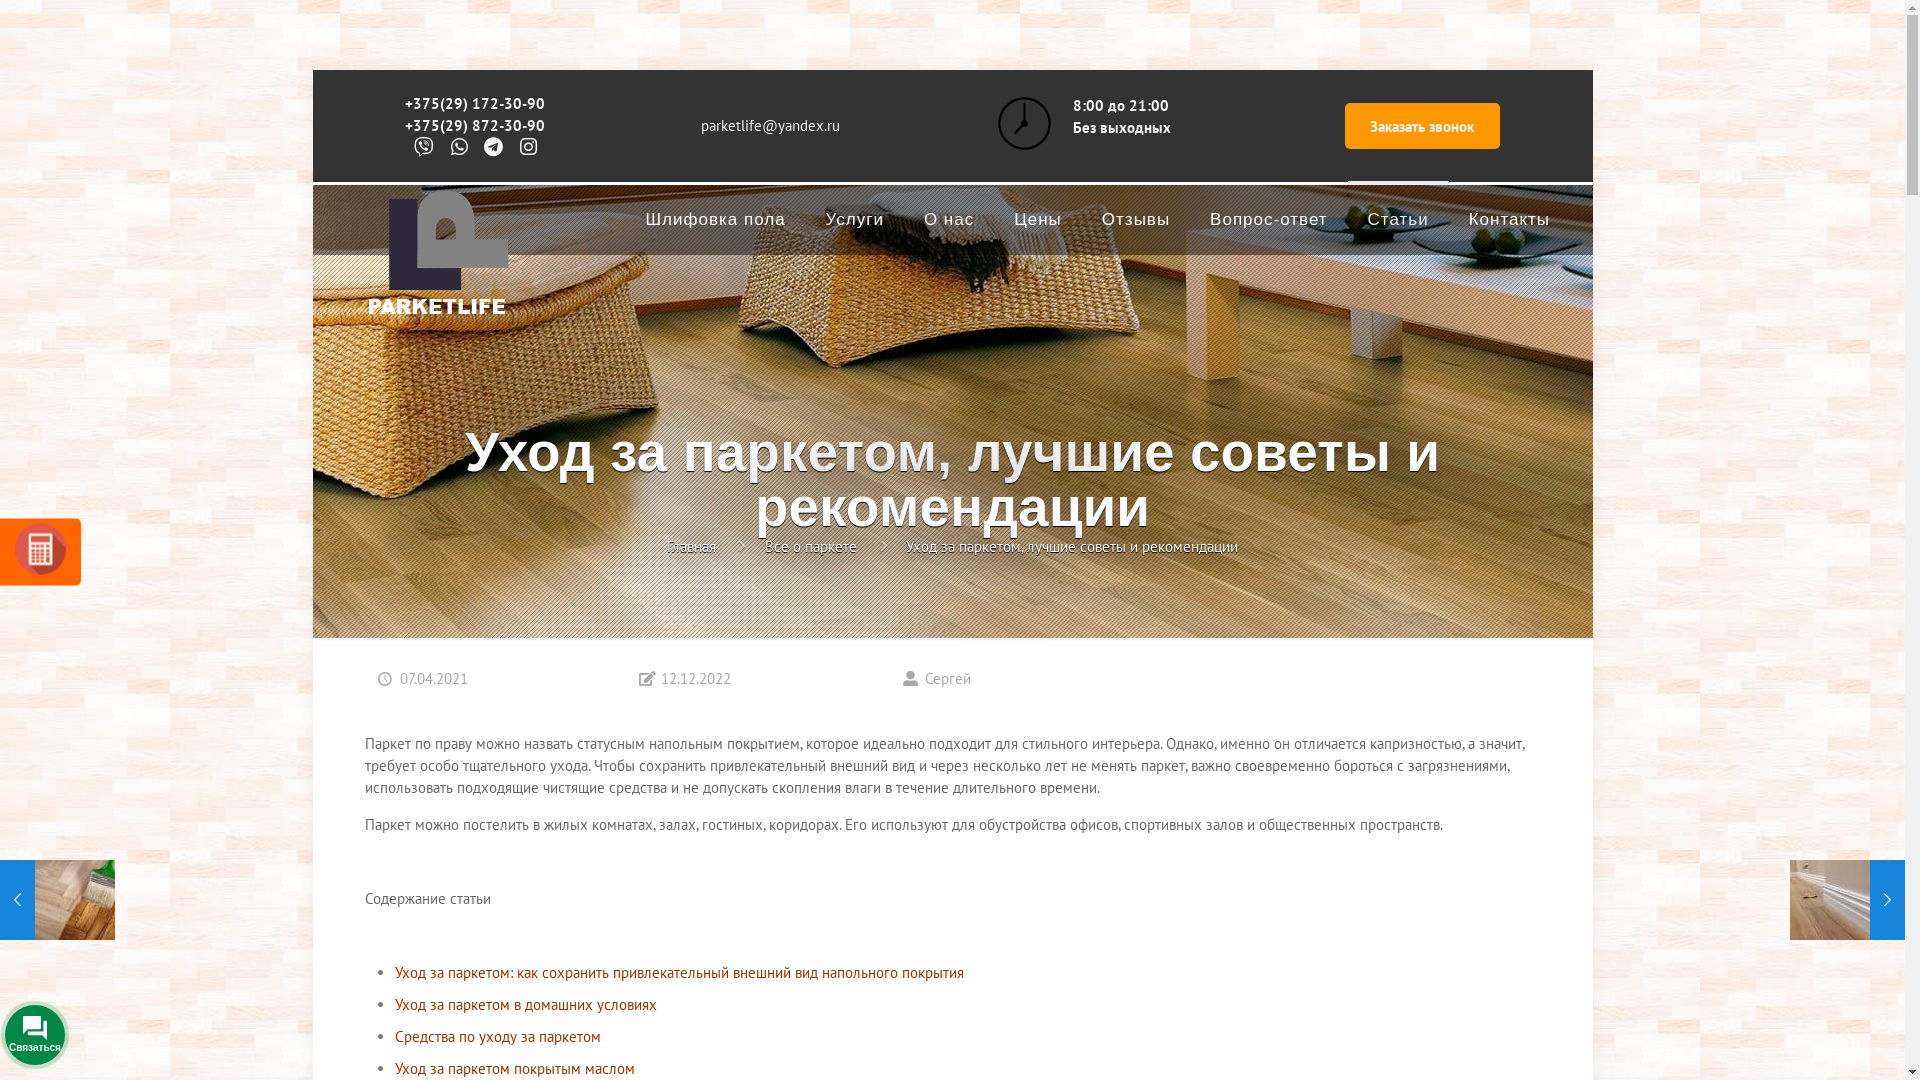  I want to click on Telegram, so click(185, 1031).